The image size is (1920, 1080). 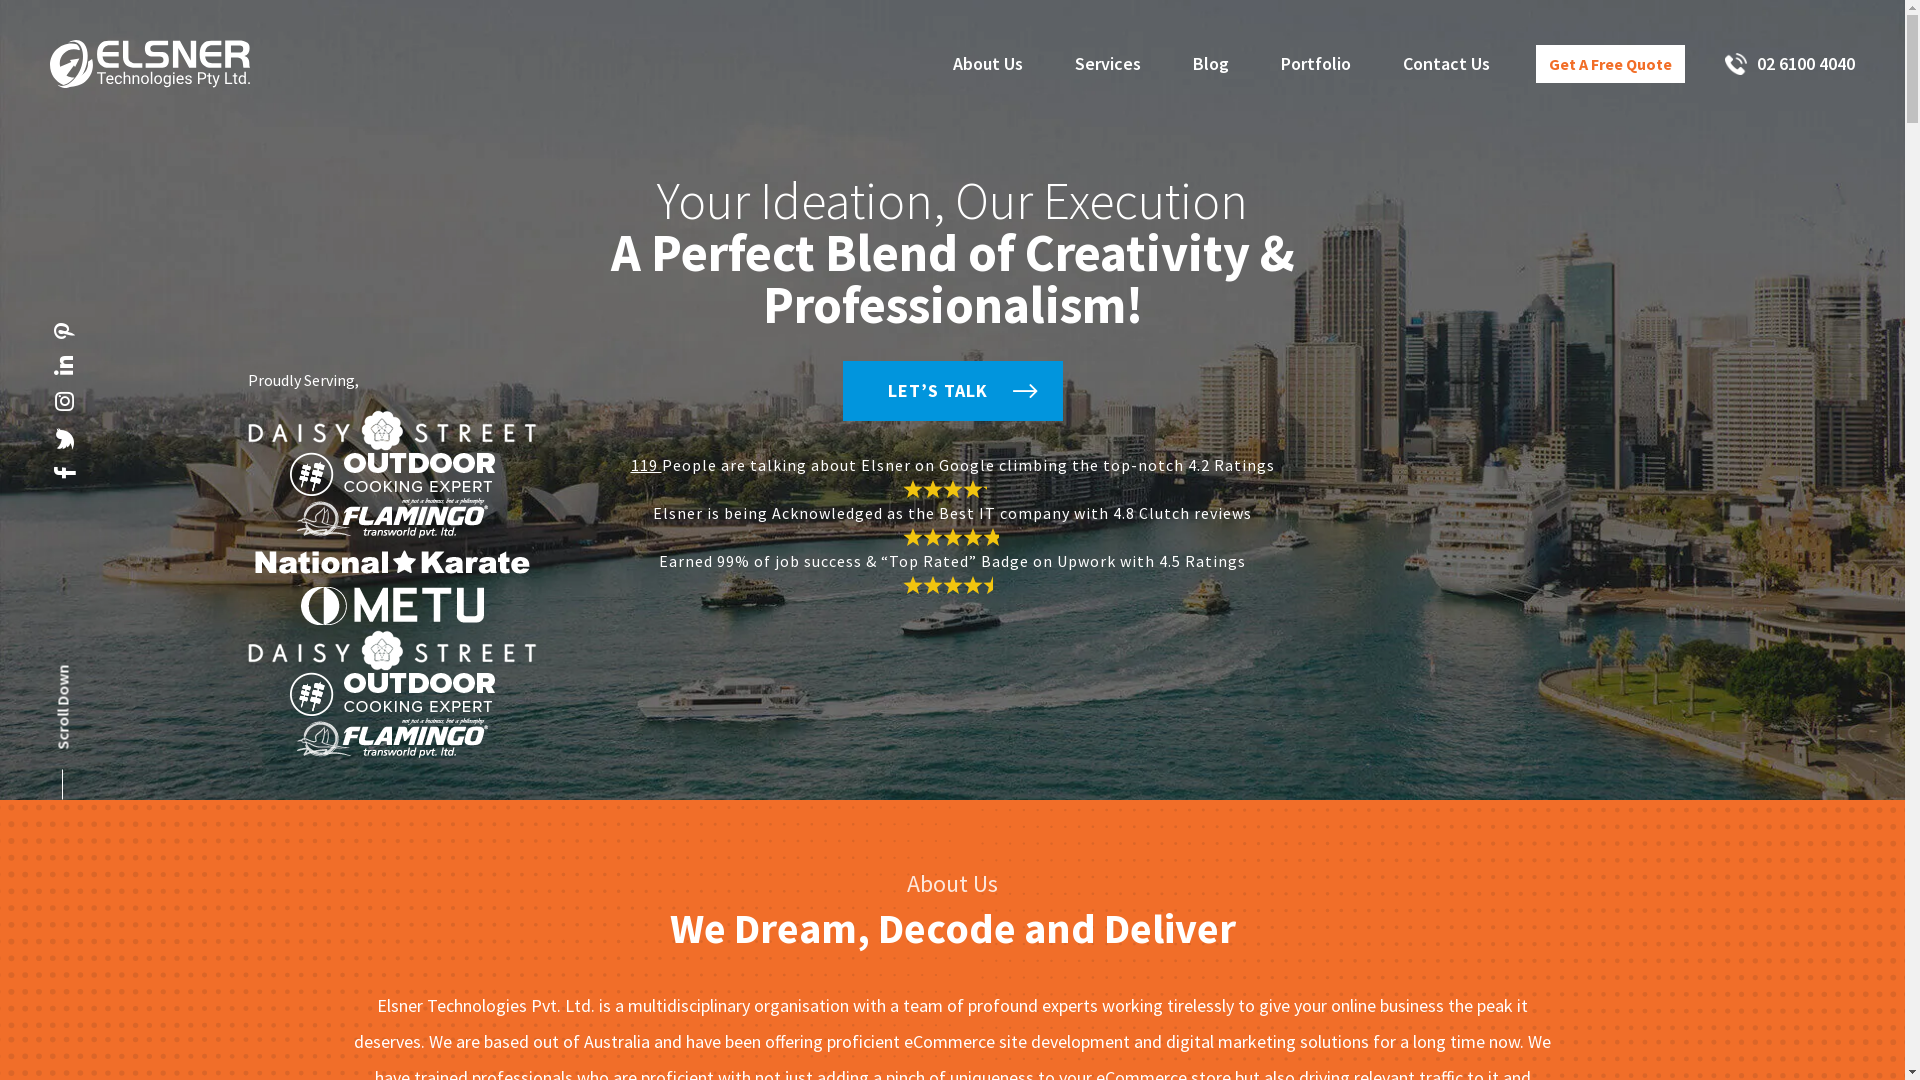 What do you see at coordinates (1108, 64) in the screenshot?
I see `Services` at bounding box center [1108, 64].